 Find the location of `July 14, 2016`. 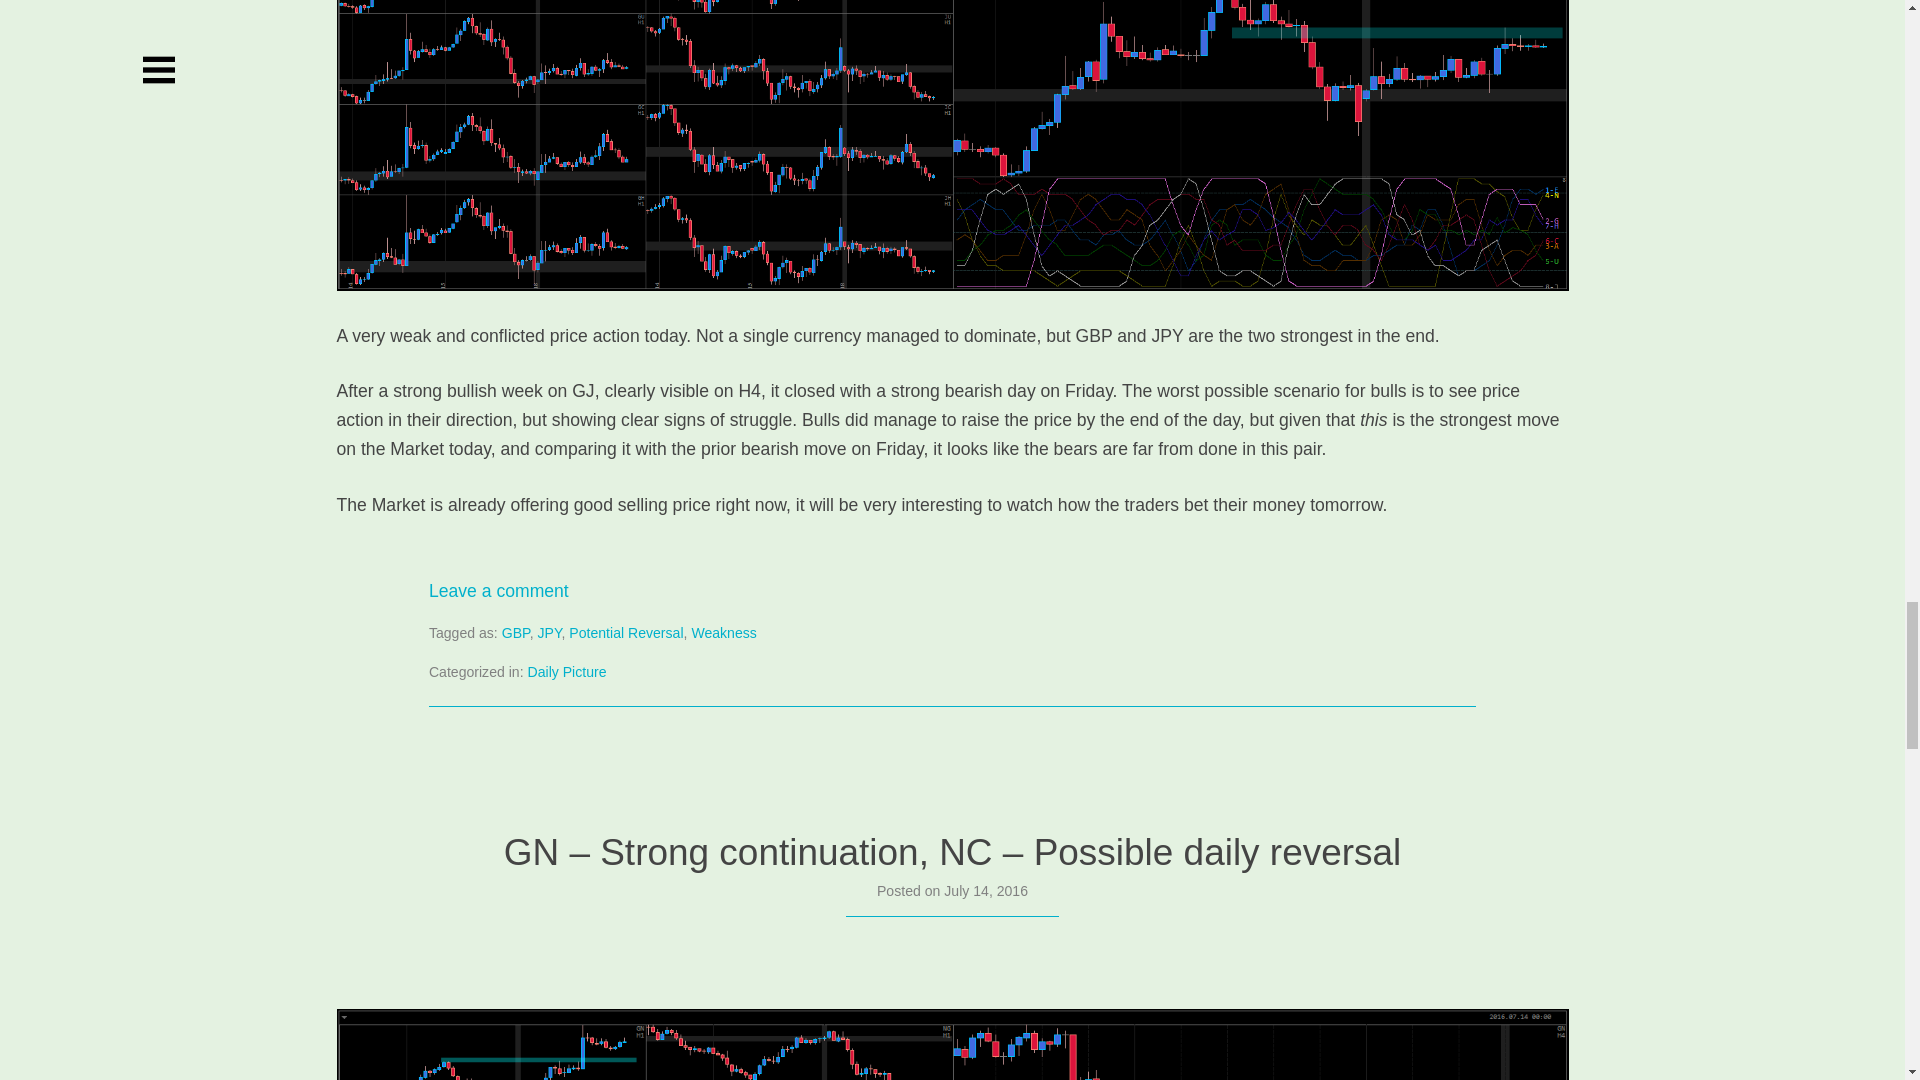

July 14, 2016 is located at coordinates (986, 890).